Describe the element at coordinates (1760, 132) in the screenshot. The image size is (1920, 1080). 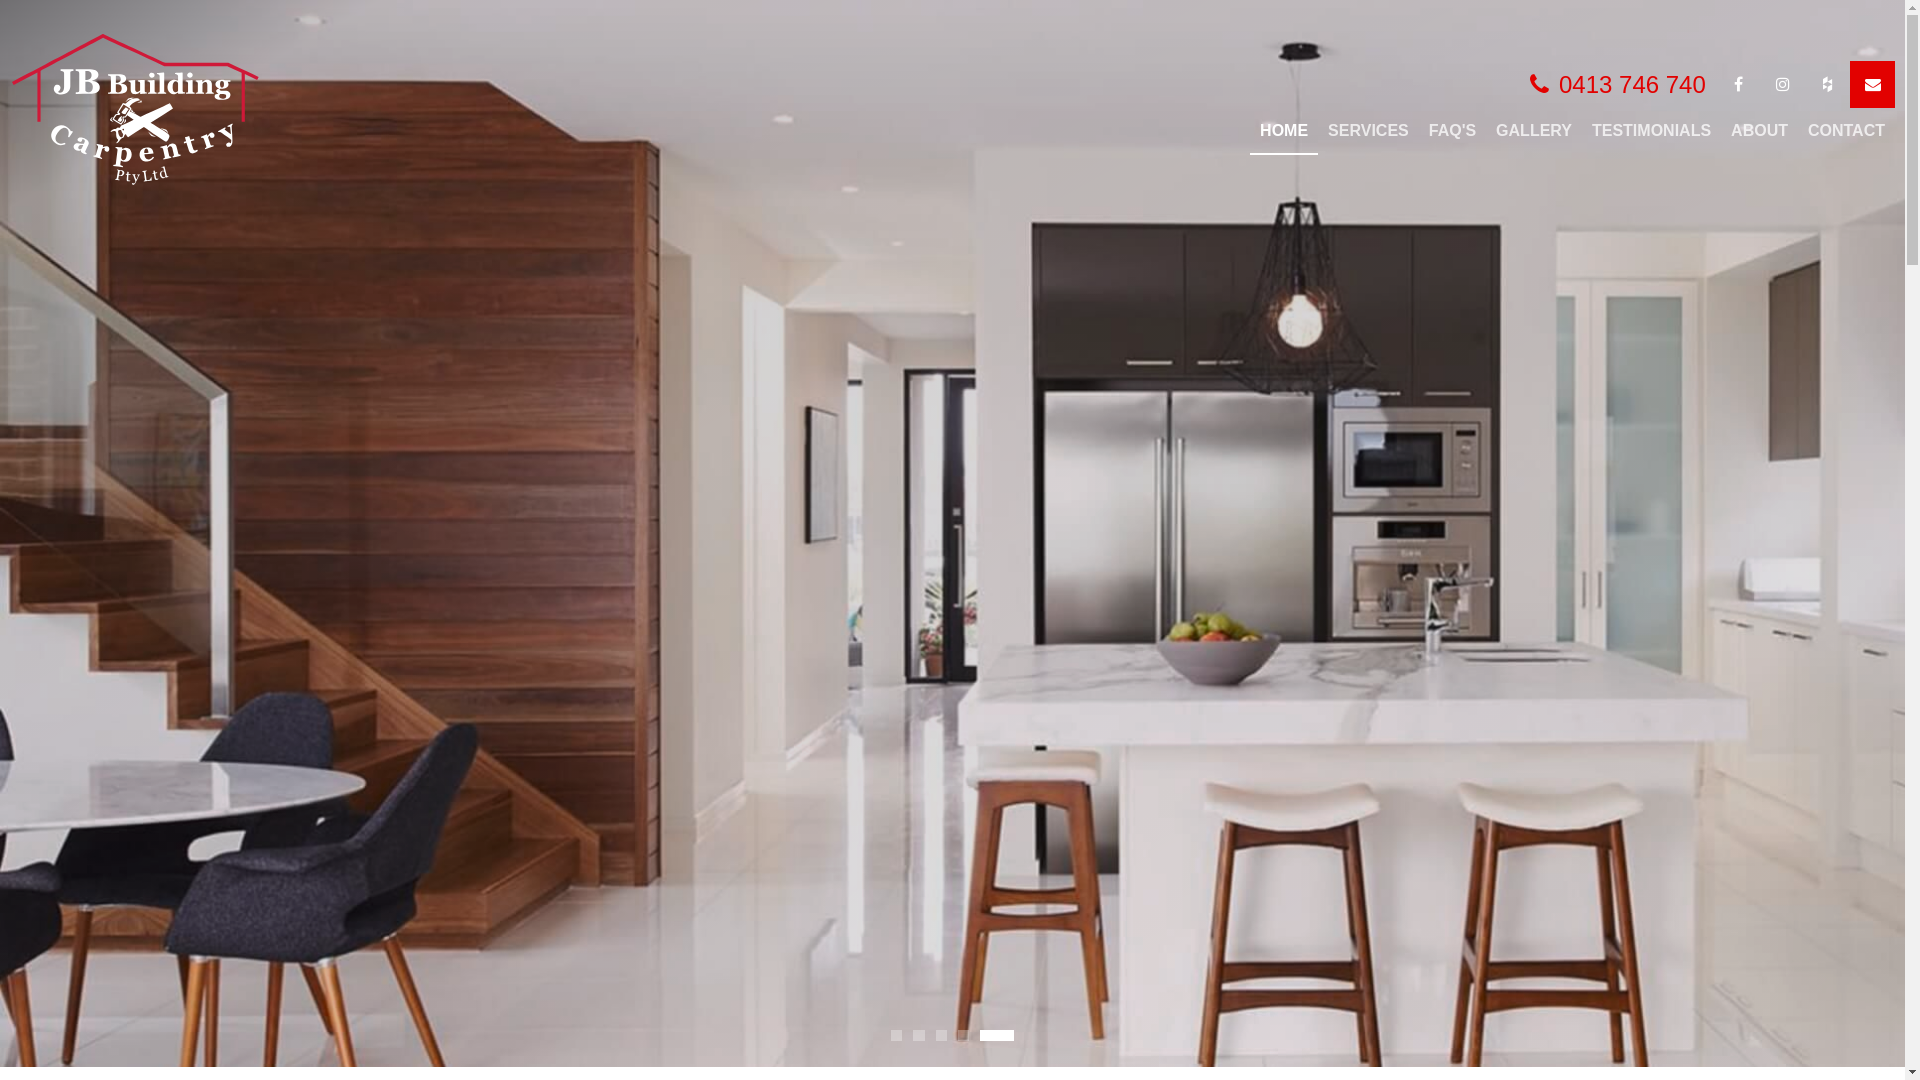
I see `ABOUT` at that location.